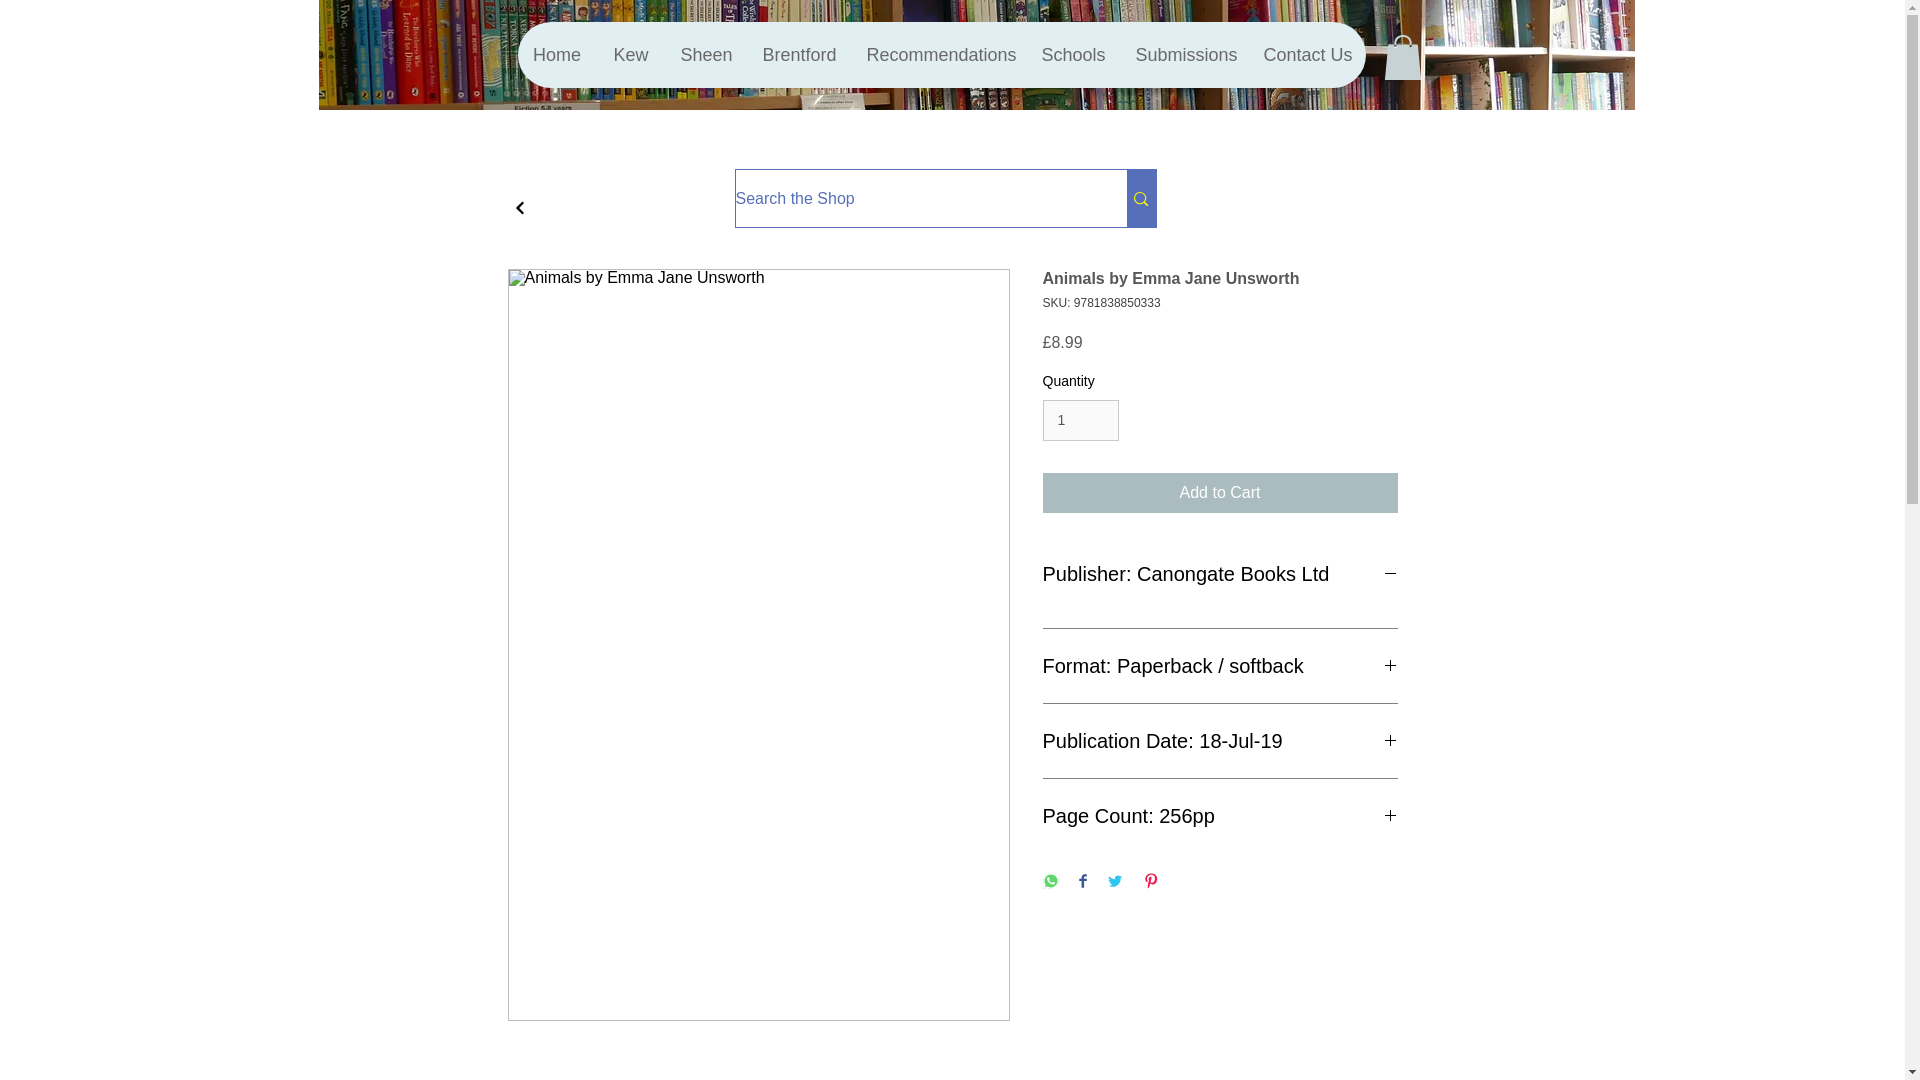 The width and height of the screenshot is (1920, 1080). I want to click on Home, so click(558, 54).